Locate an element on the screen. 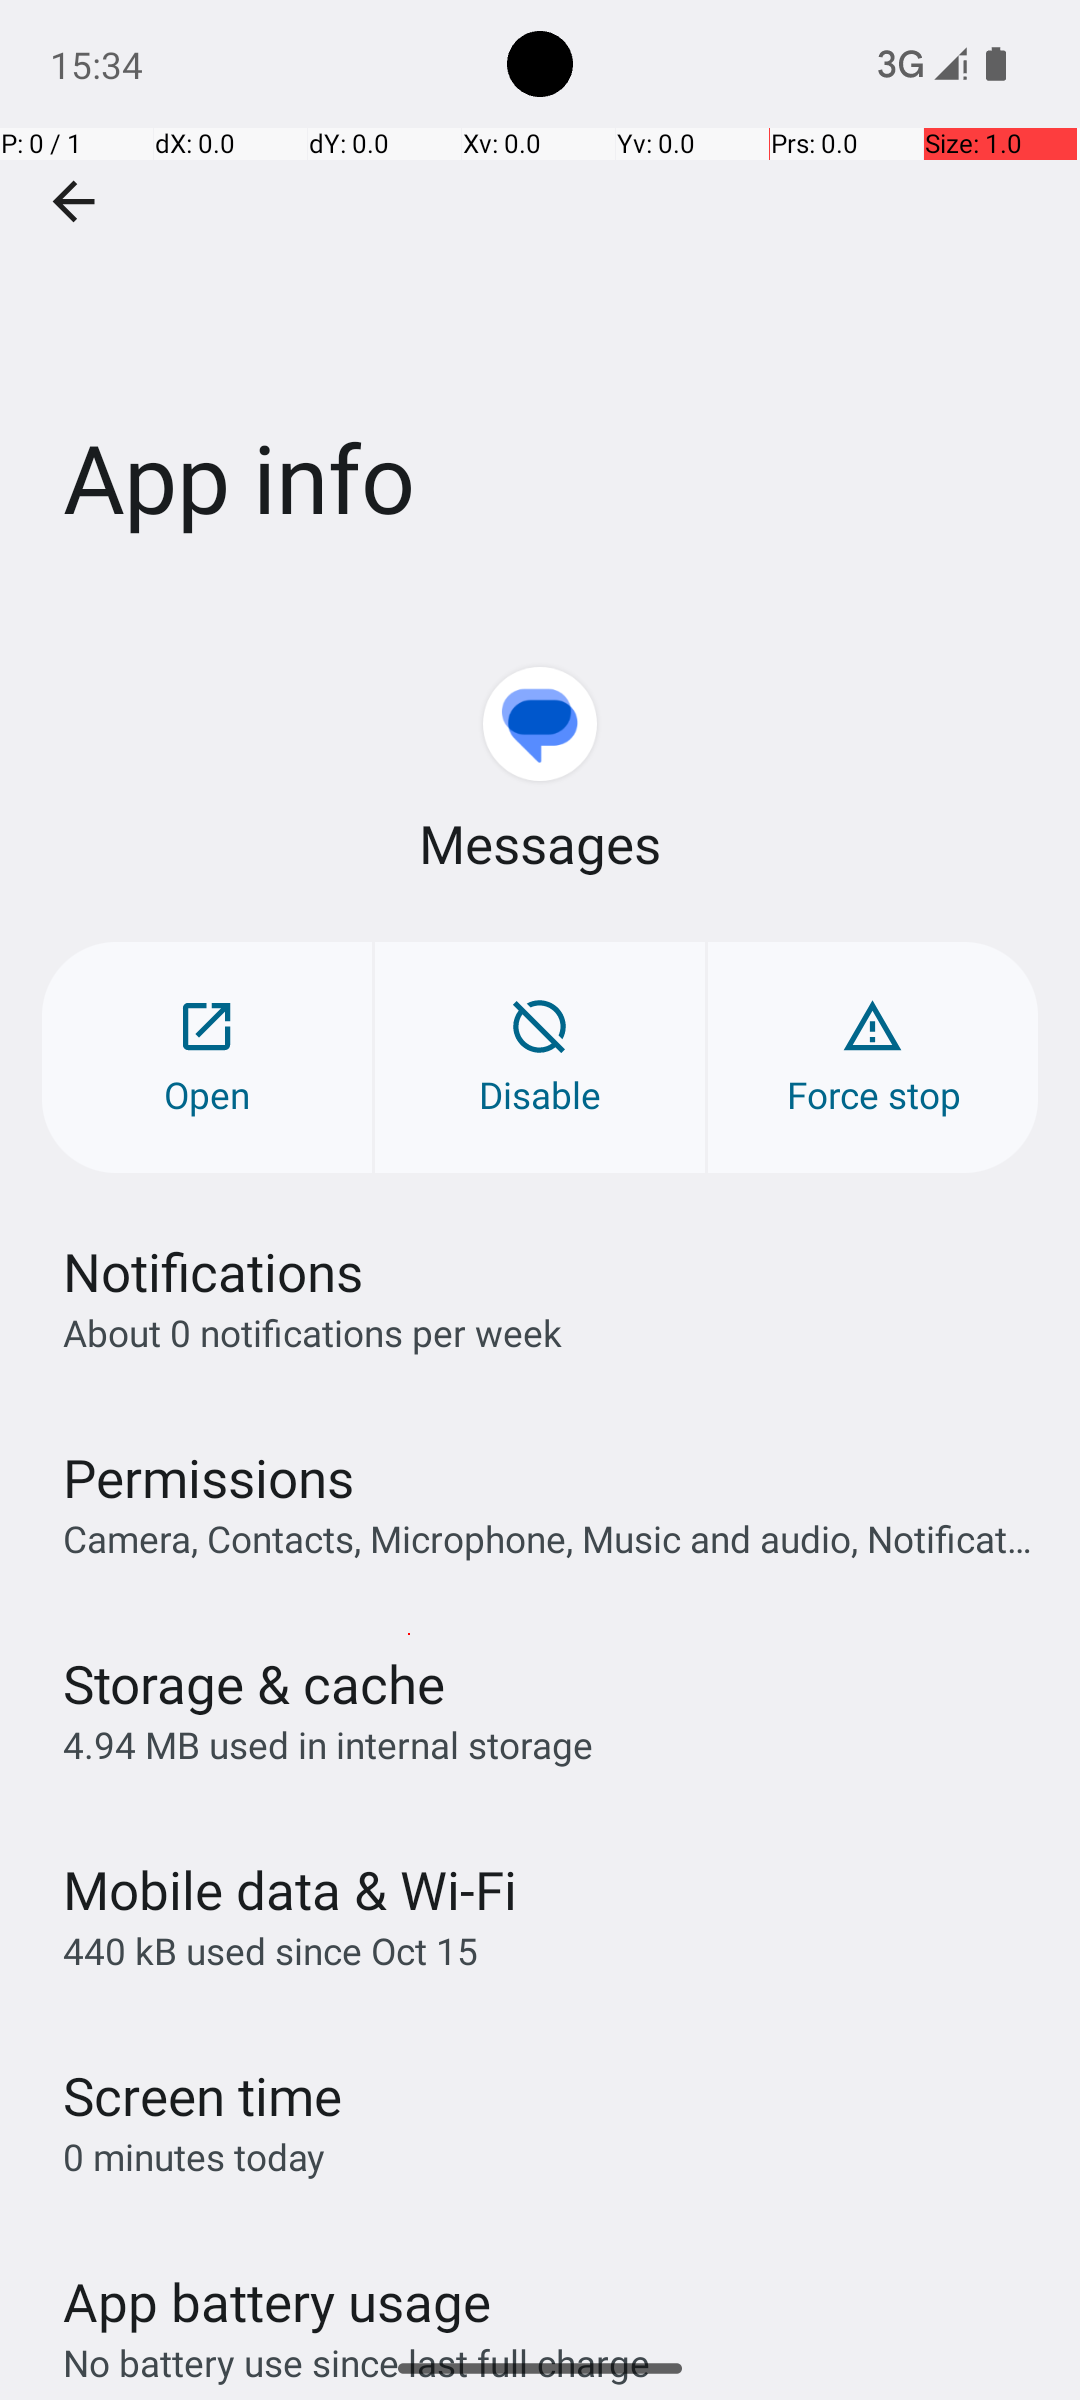  Storage & cache is located at coordinates (254, 1684).